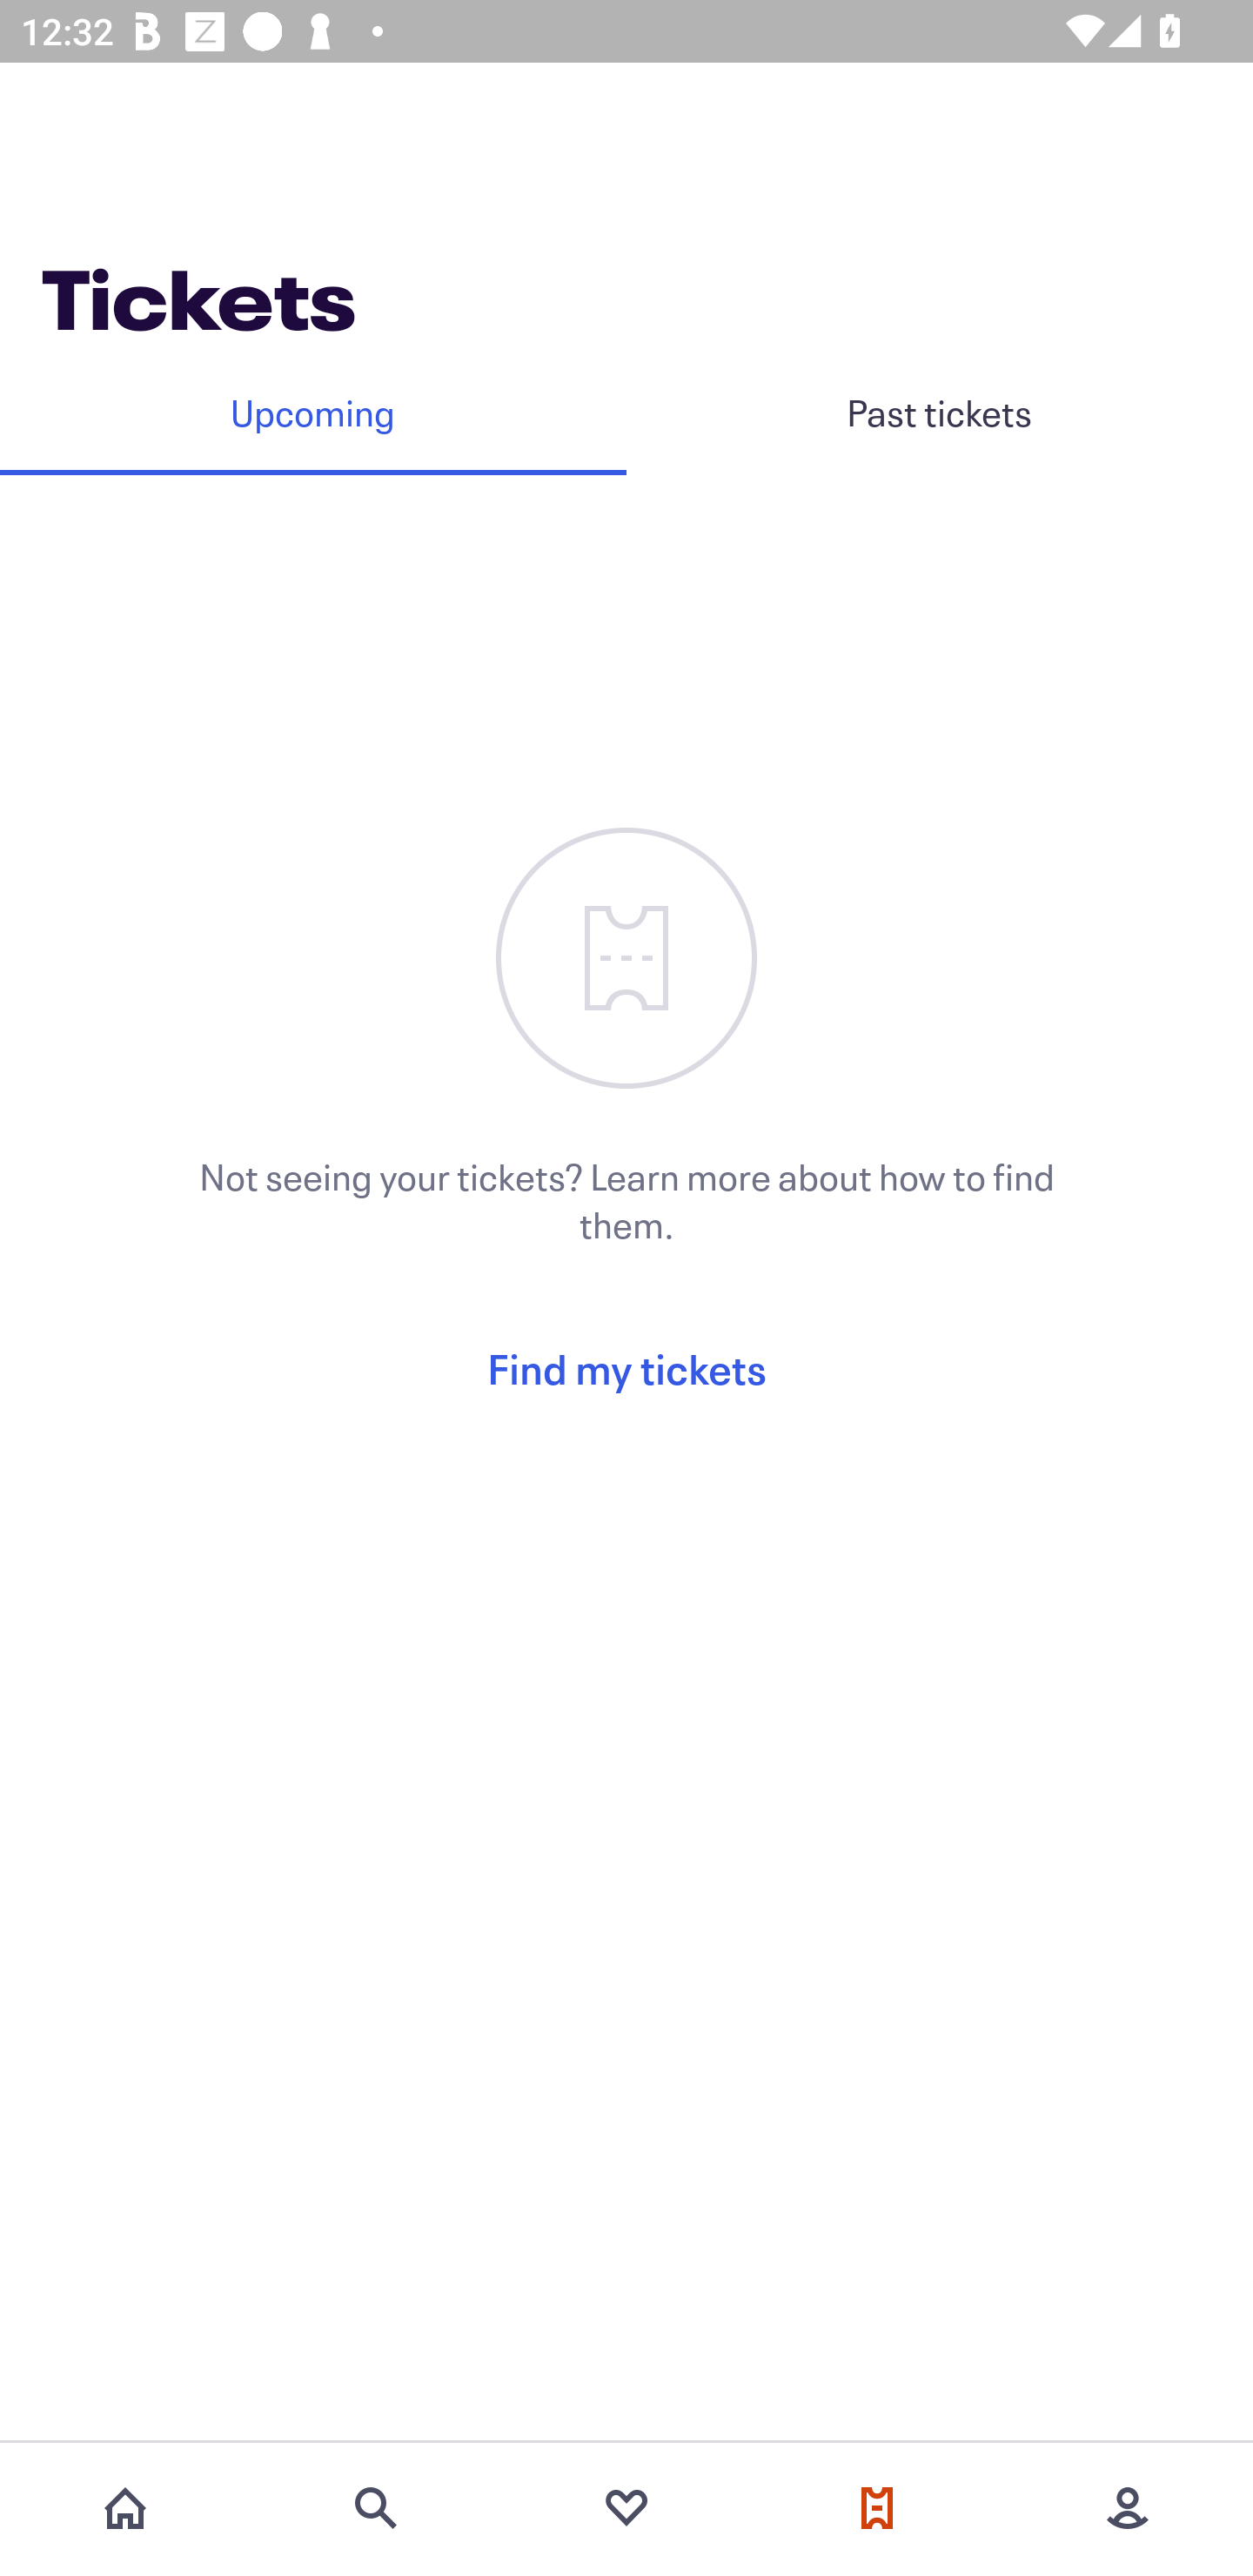  Describe the element at coordinates (376, 2508) in the screenshot. I see `Search events` at that location.